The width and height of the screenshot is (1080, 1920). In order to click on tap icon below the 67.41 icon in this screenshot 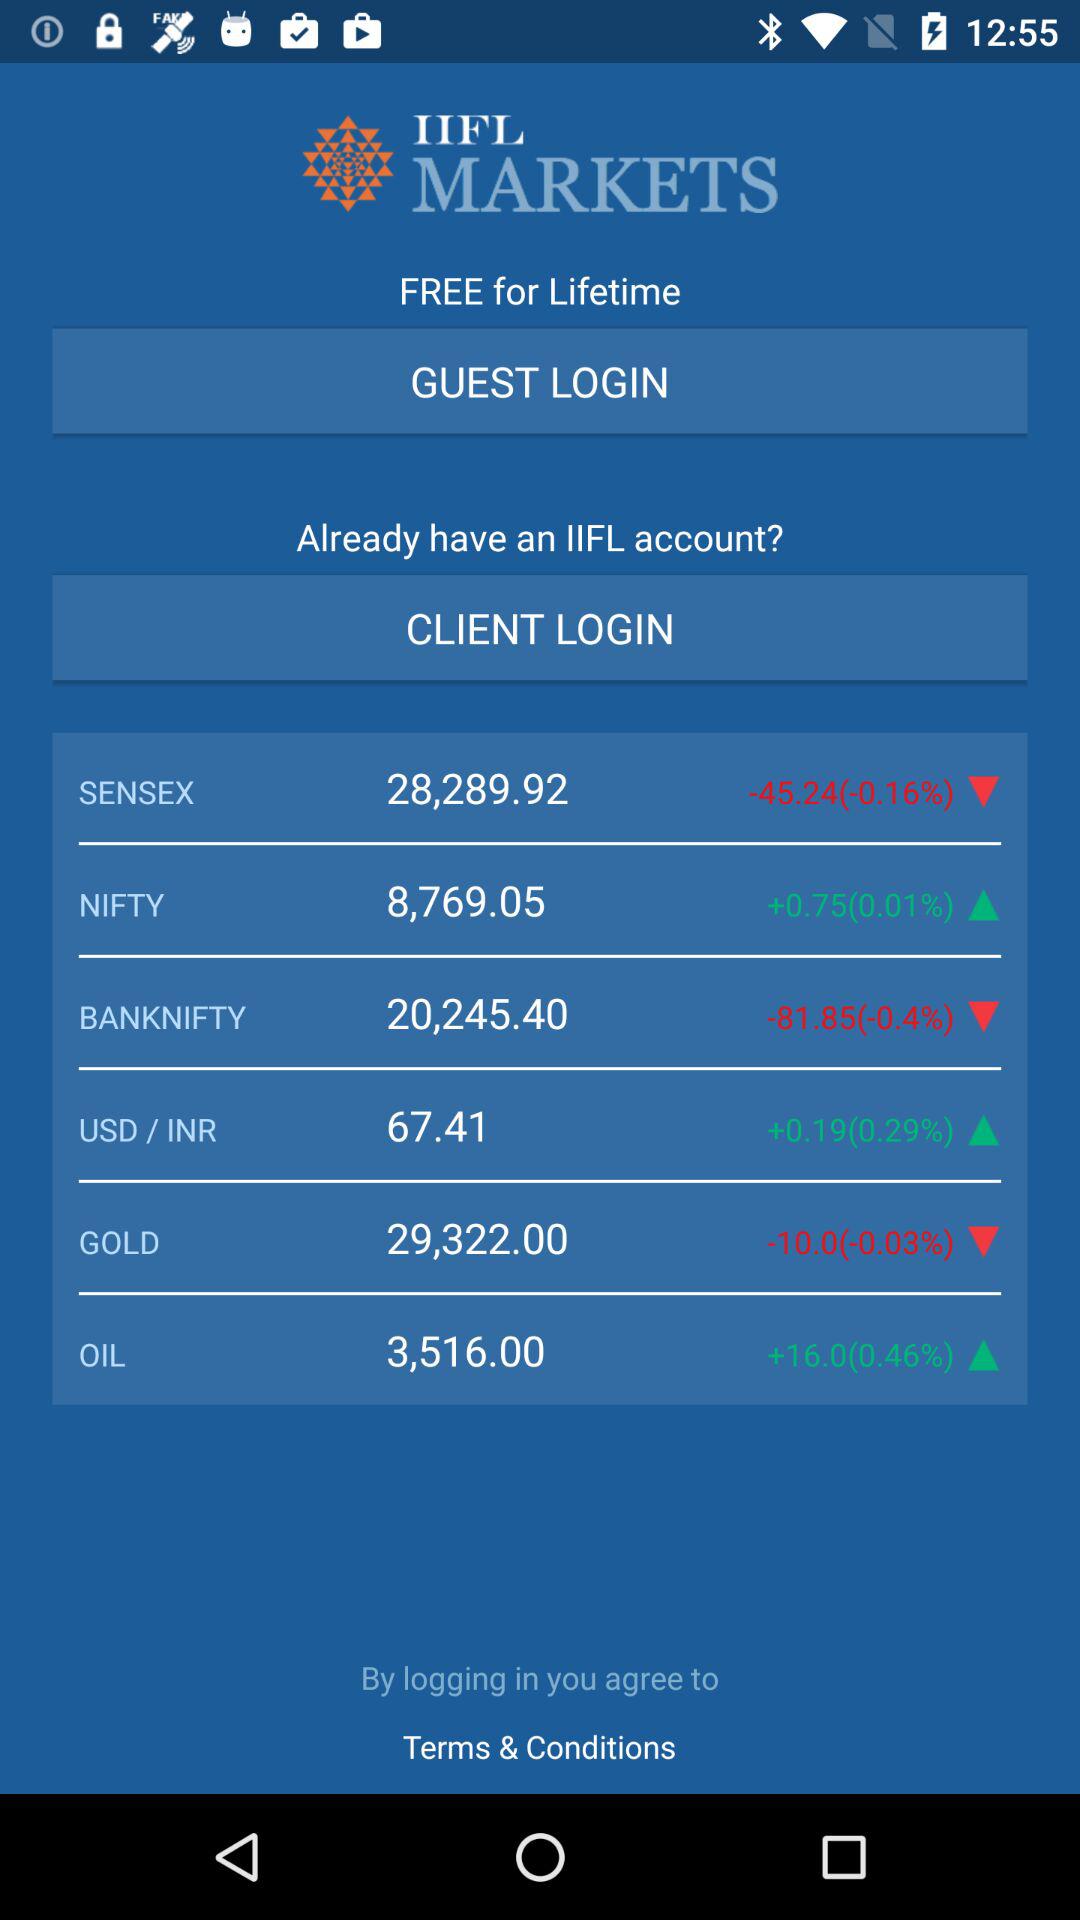, I will do `click(232, 1241)`.